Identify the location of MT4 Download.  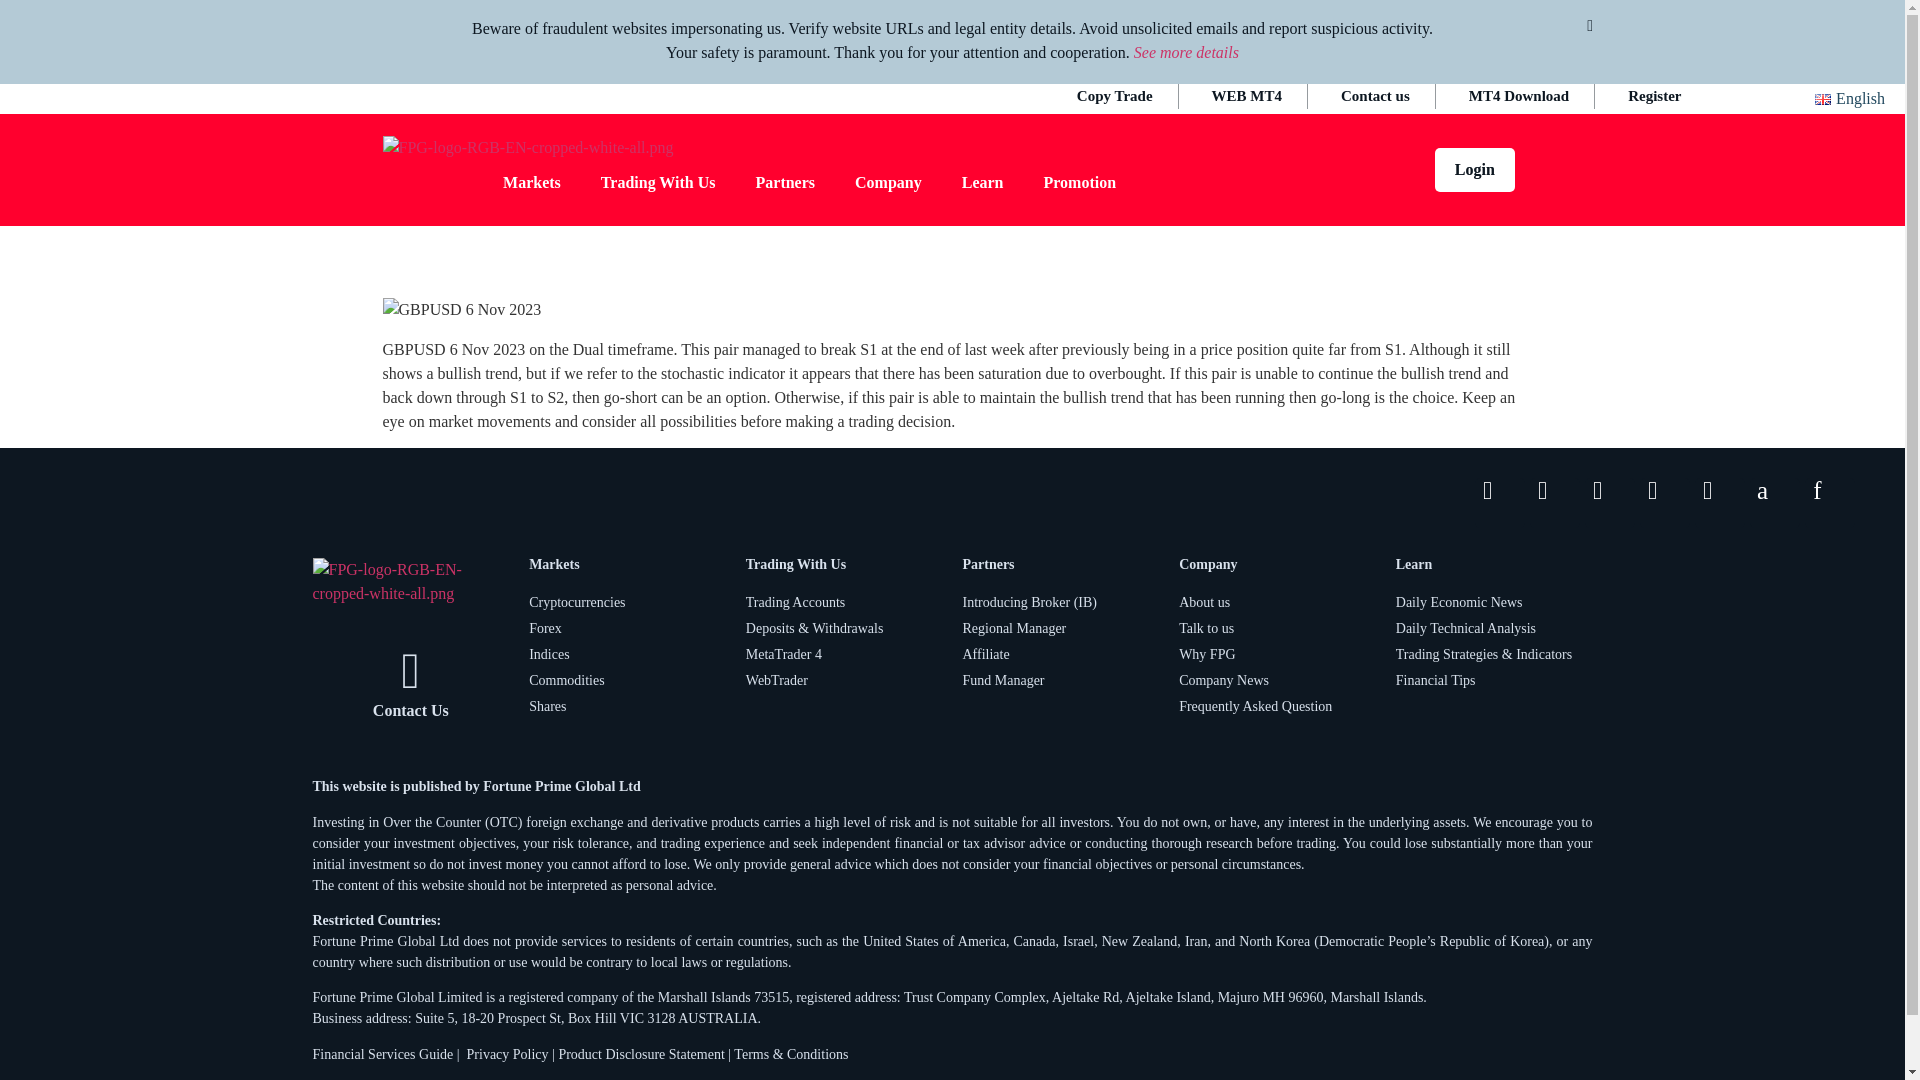
(1519, 96).